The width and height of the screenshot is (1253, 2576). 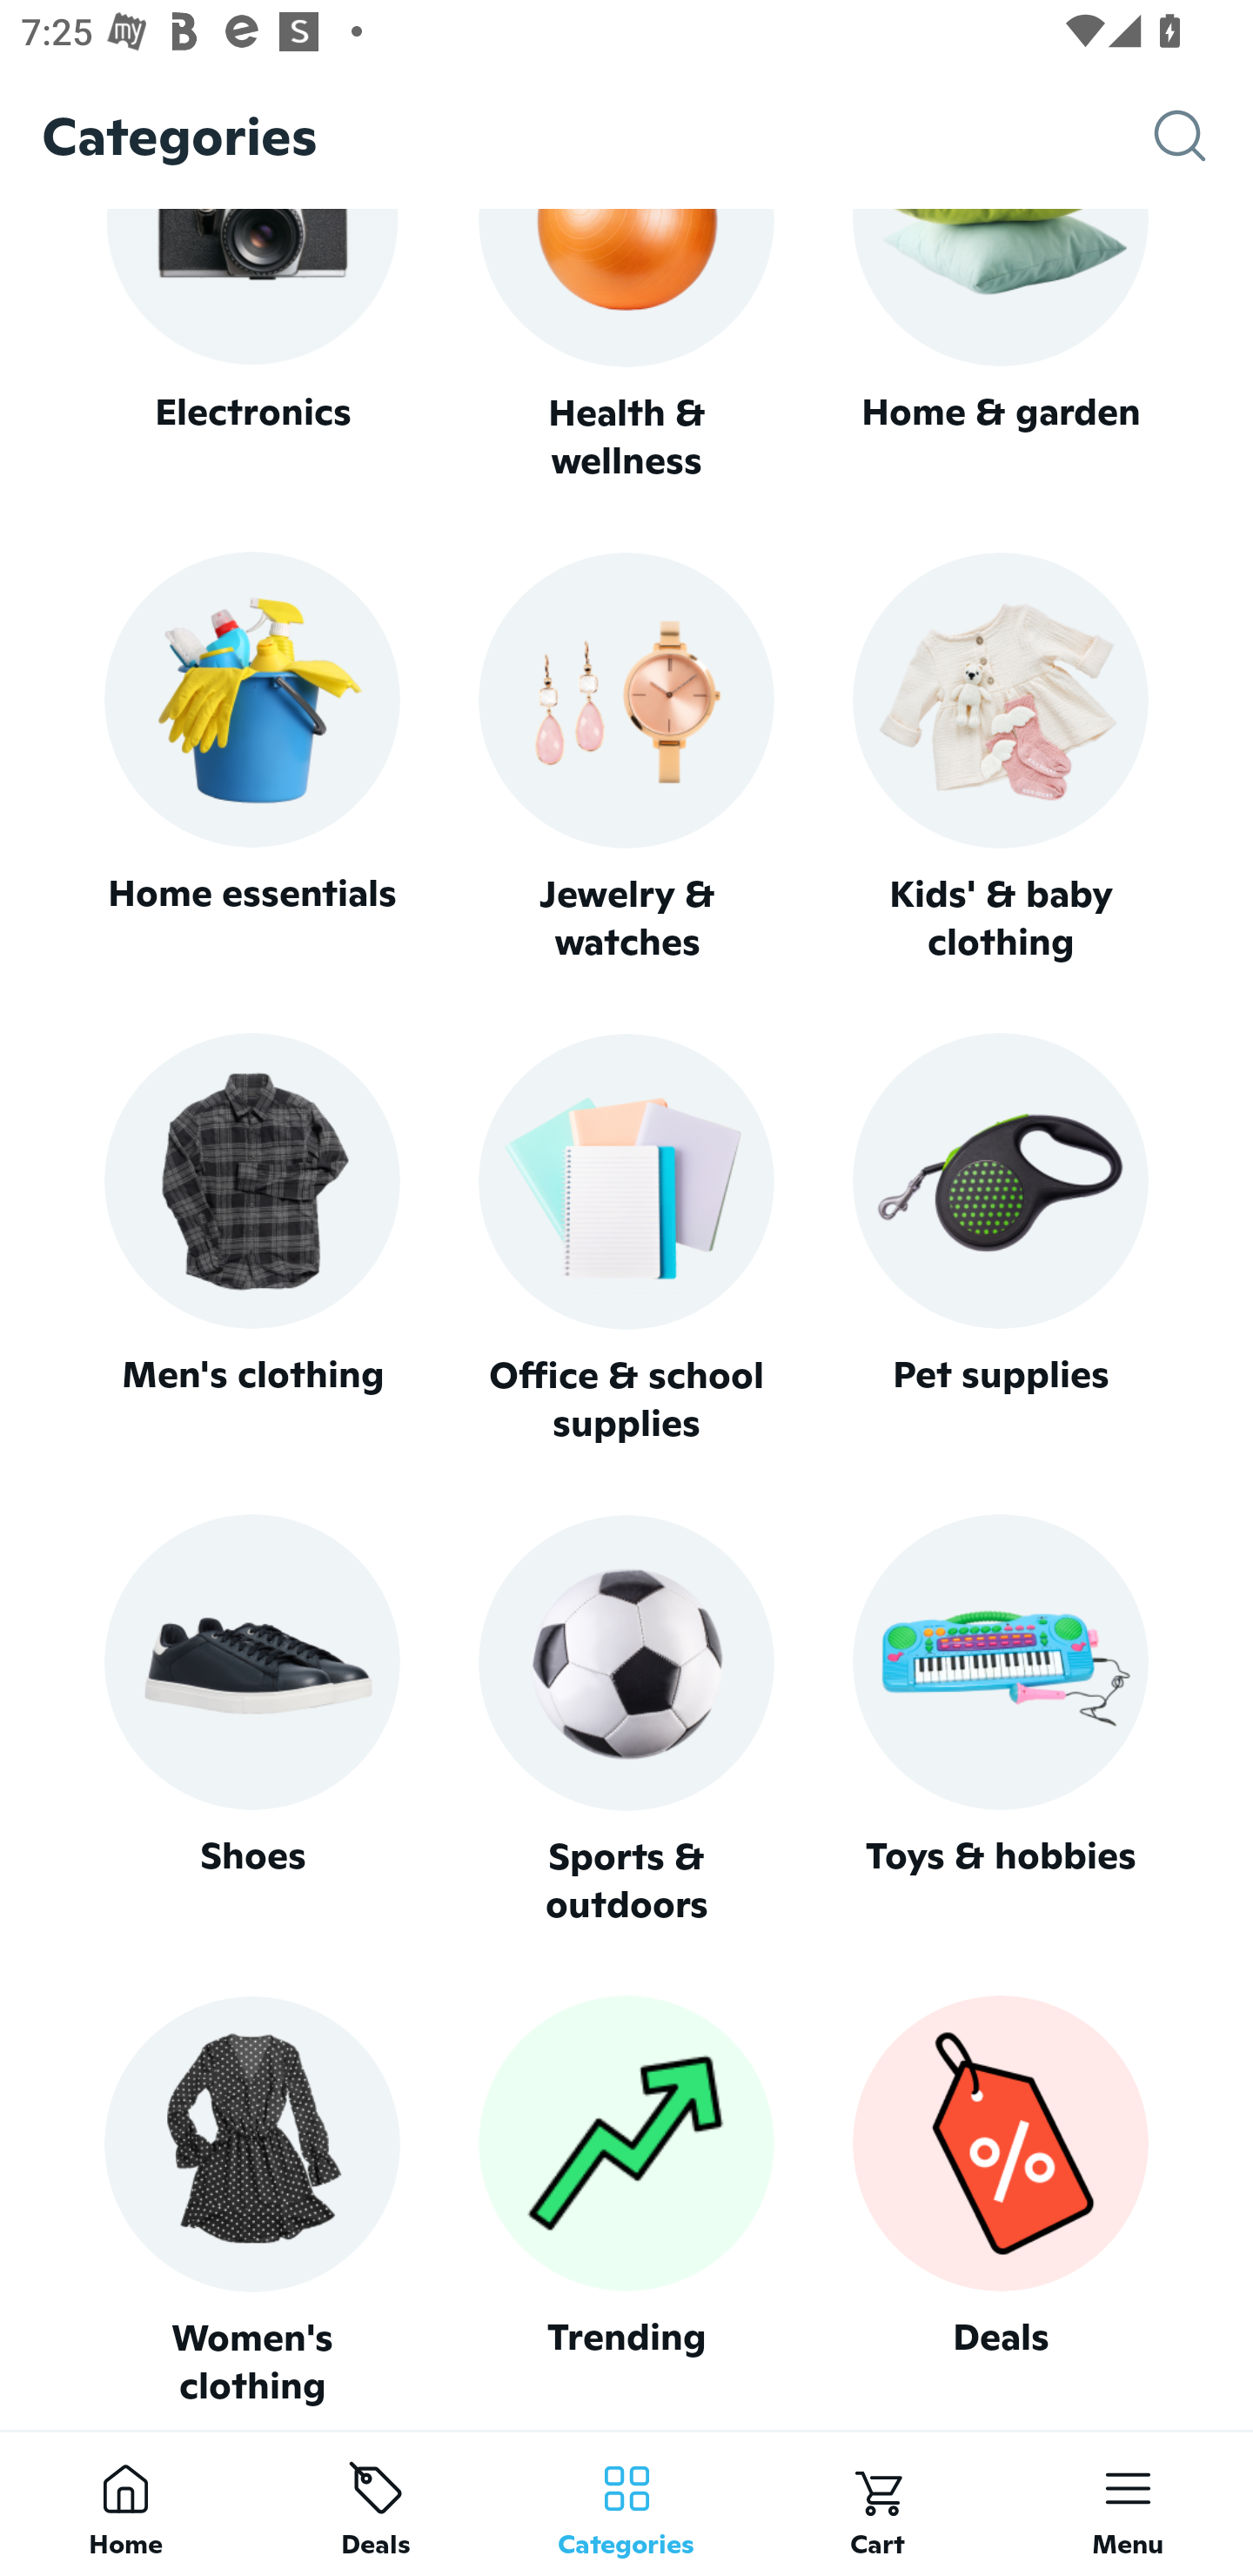 What do you see at coordinates (1001, 1238) in the screenshot?
I see `Pet supplies` at bounding box center [1001, 1238].